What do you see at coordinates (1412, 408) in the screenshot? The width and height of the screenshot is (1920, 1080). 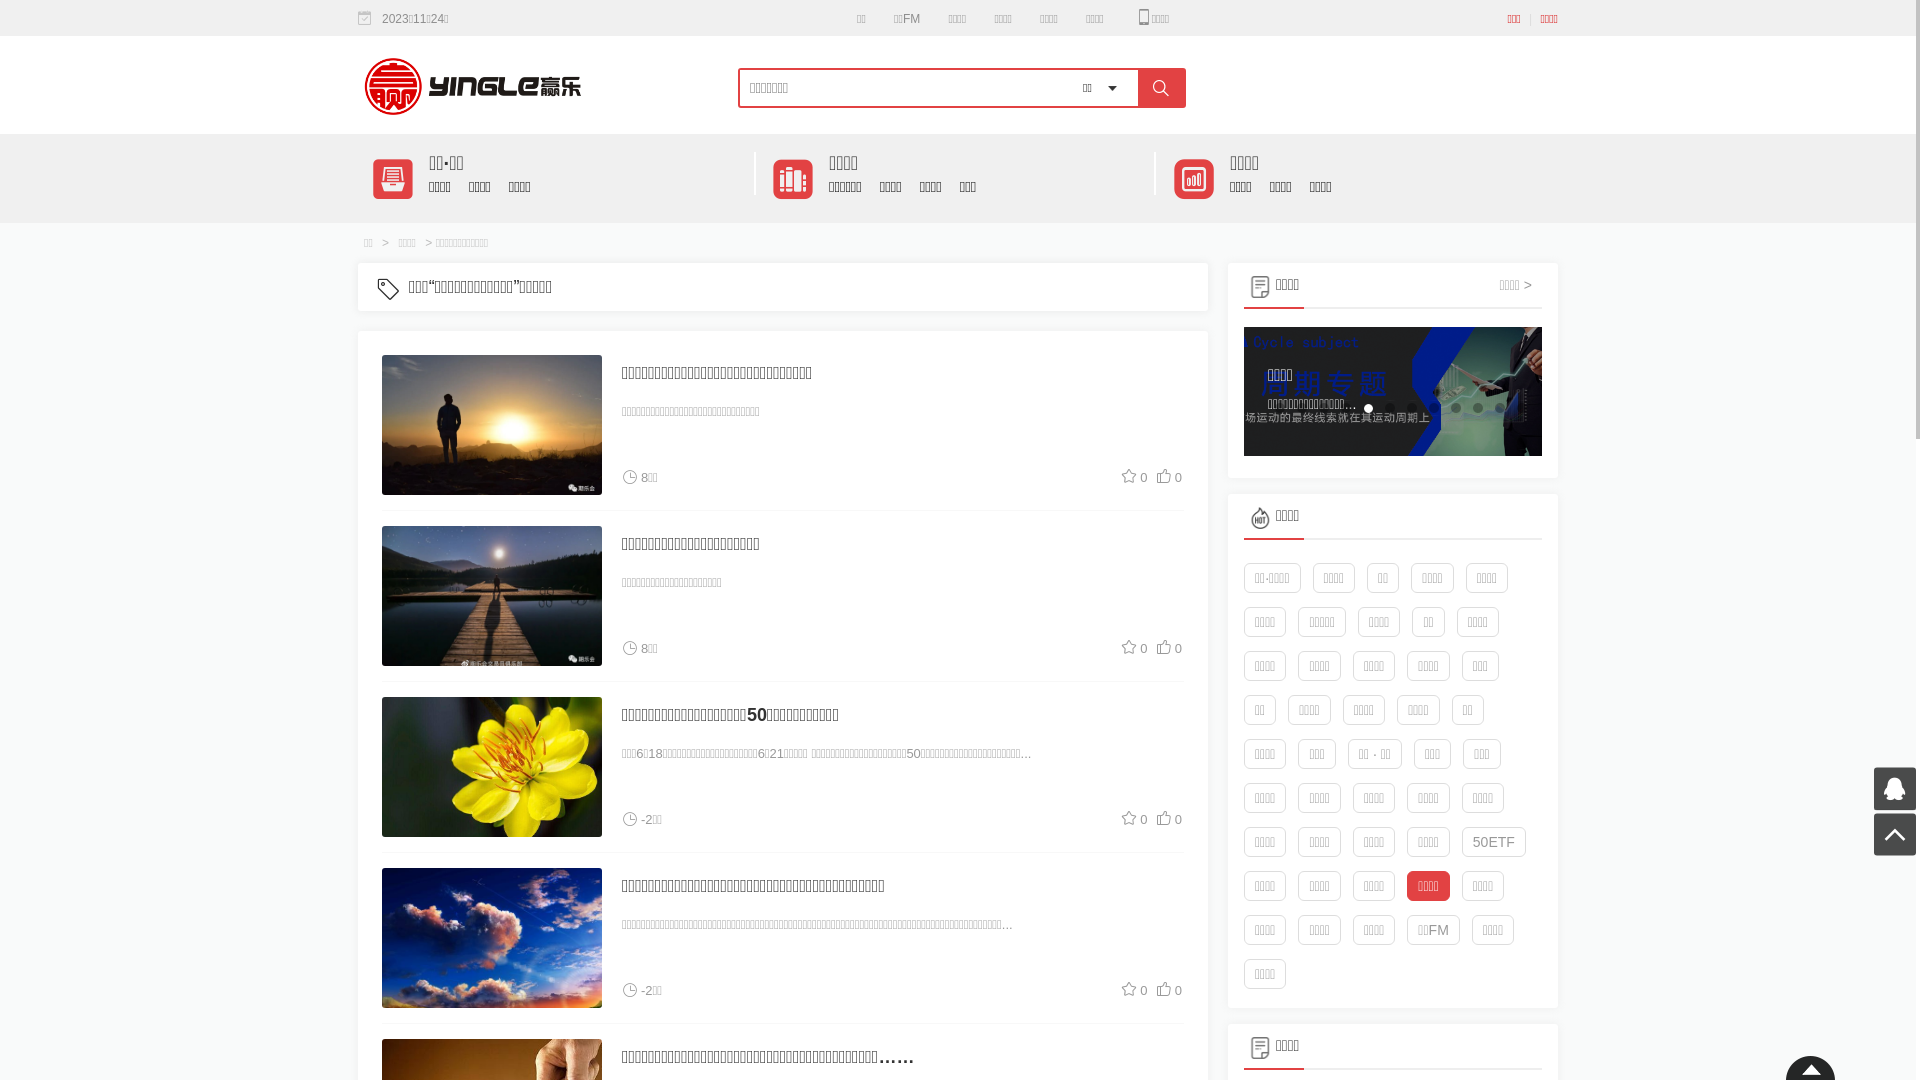 I see `7` at bounding box center [1412, 408].